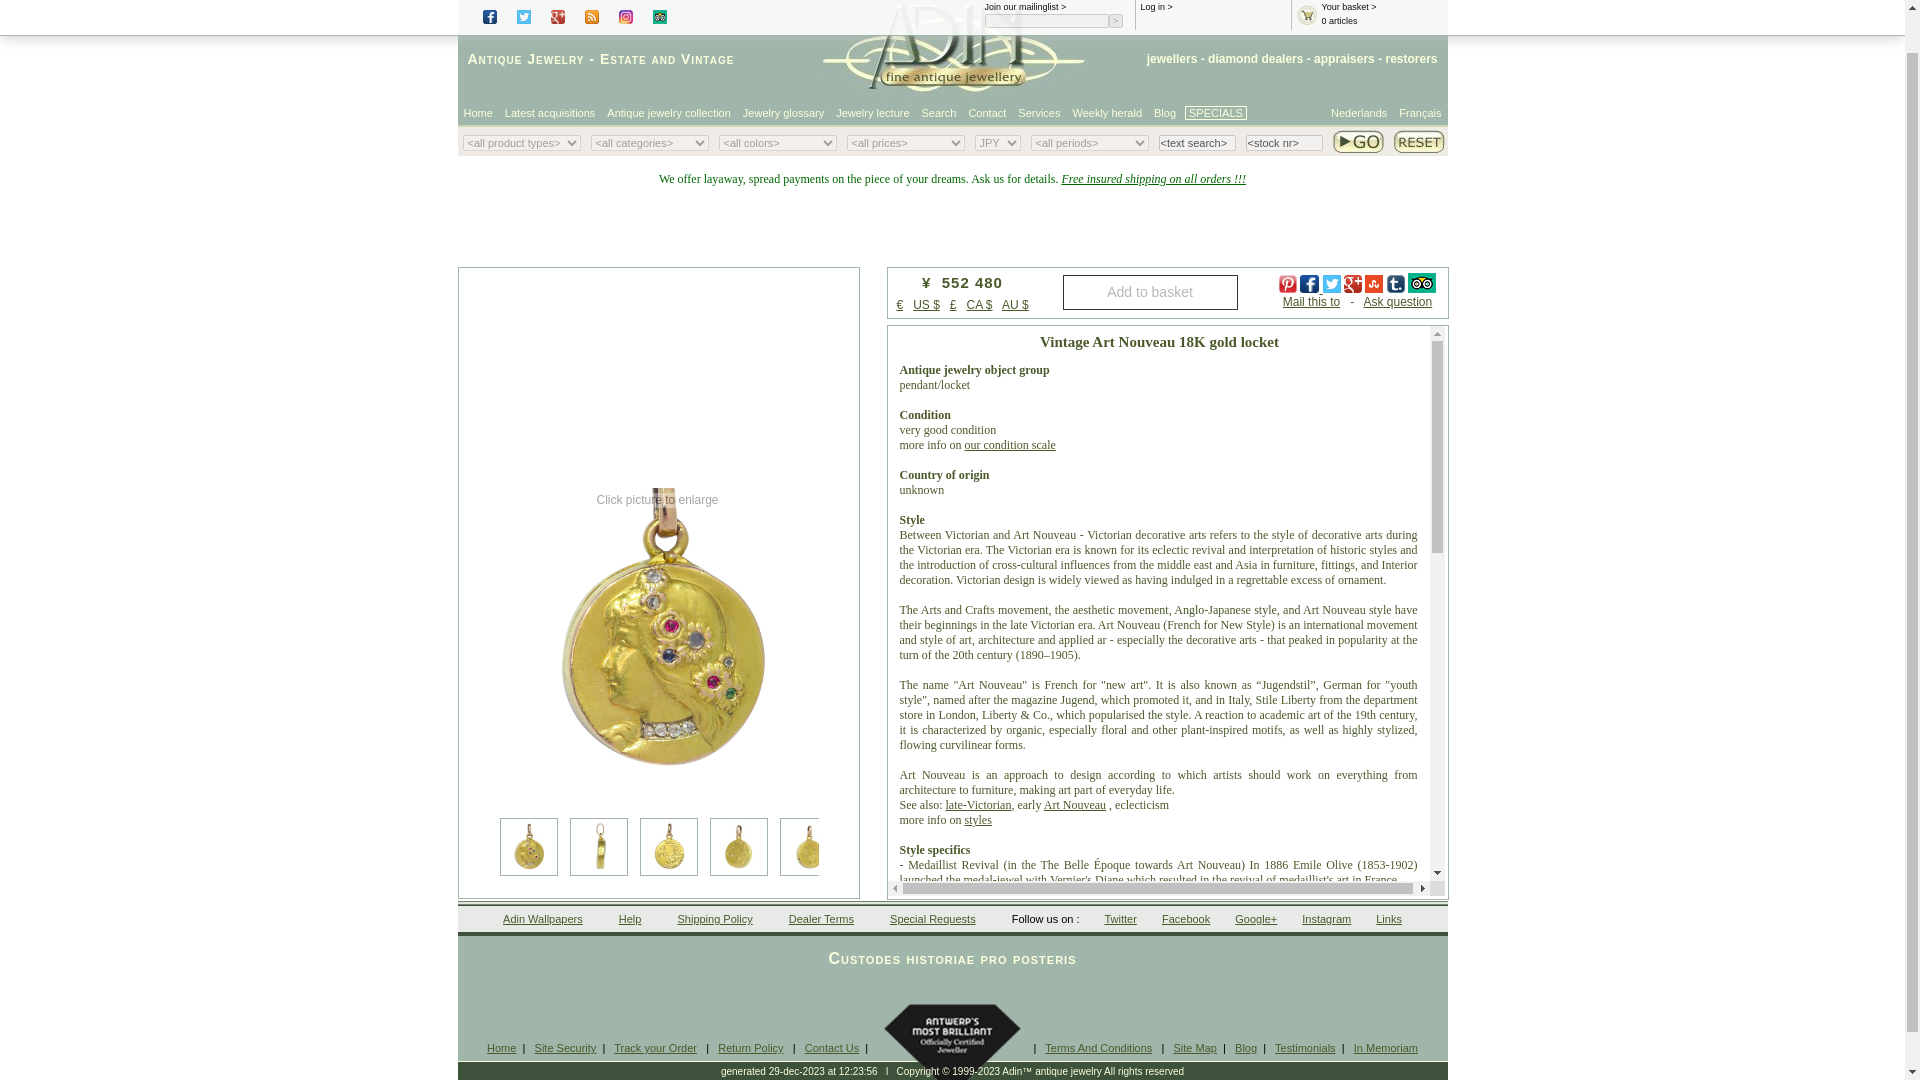 The image size is (1920, 1080). What do you see at coordinates (1344, 58) in the screenshot?
I see `appraisers` at bounding box center [1344, 58].